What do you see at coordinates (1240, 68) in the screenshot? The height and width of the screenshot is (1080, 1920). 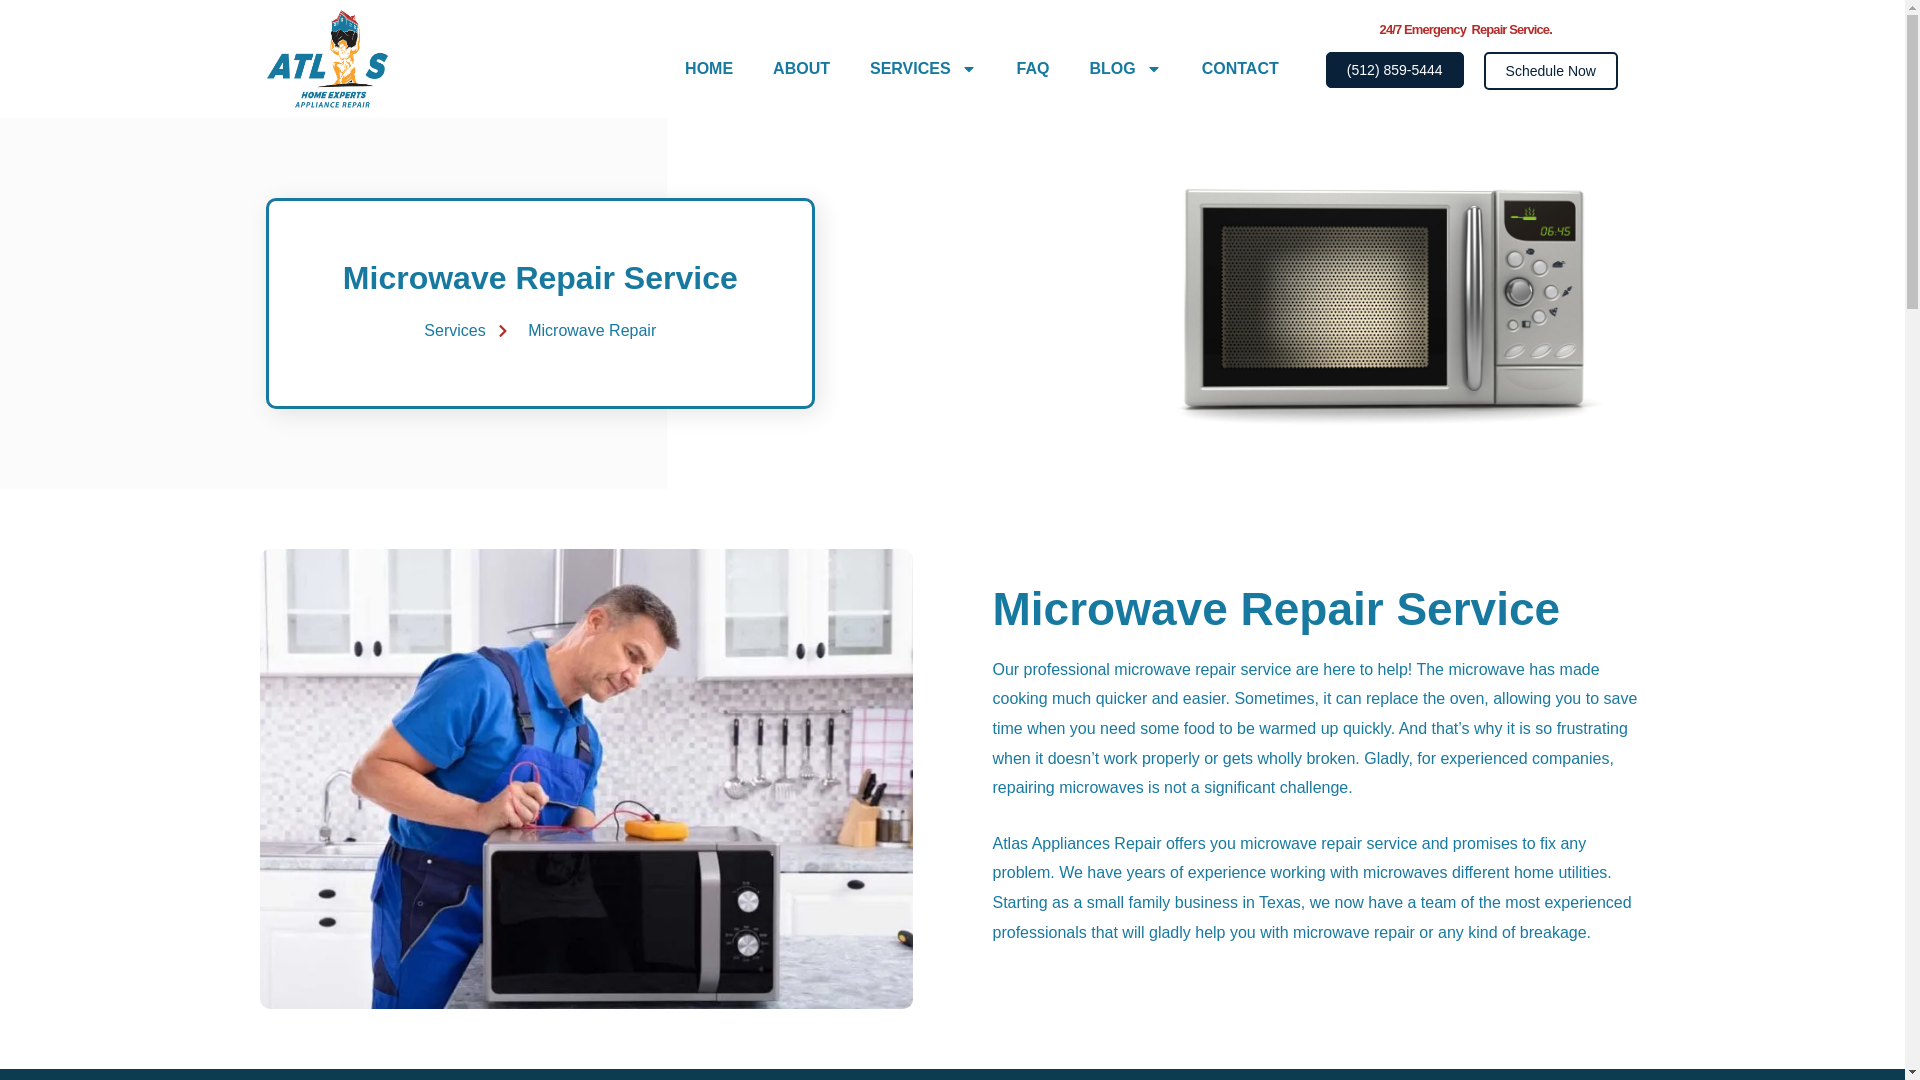 I see `CONTACT` at bounding box center [1240, 68].